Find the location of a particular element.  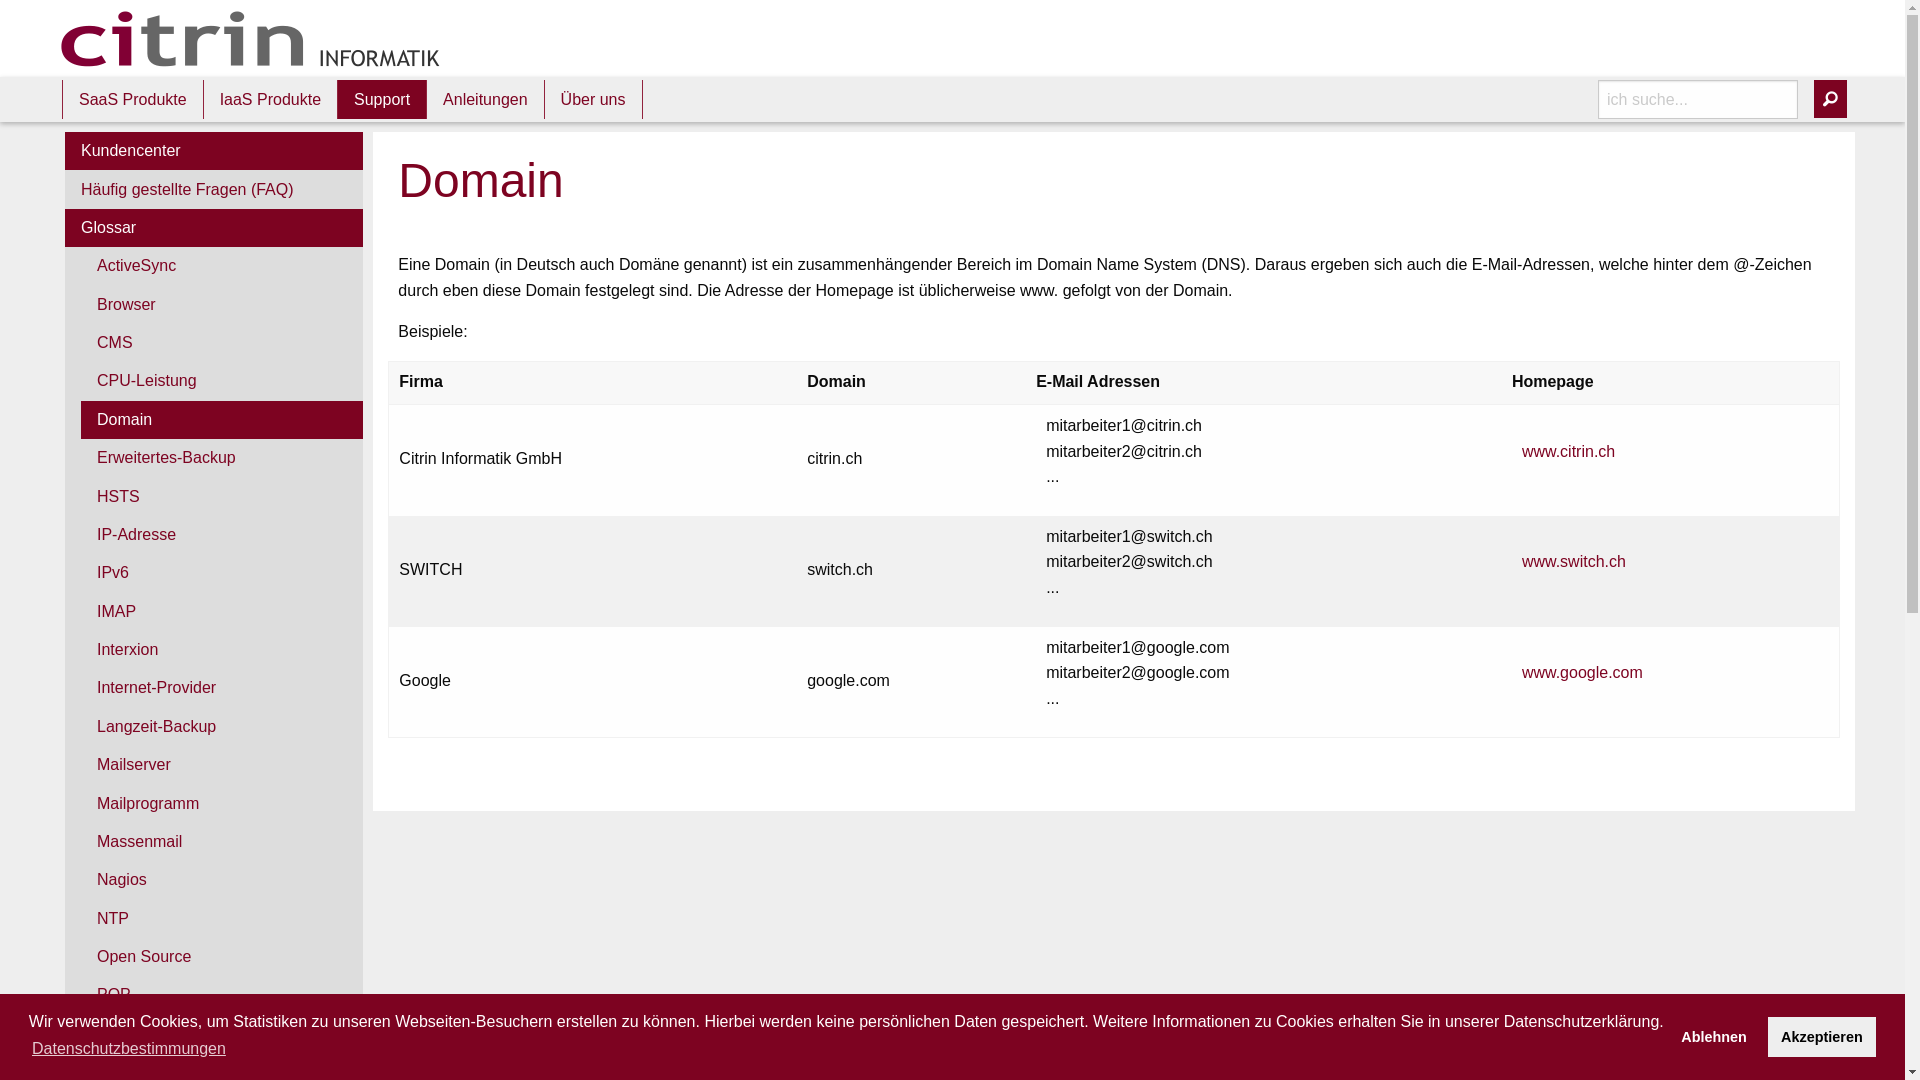

ActiveSync is located at coordinates (222, 266).